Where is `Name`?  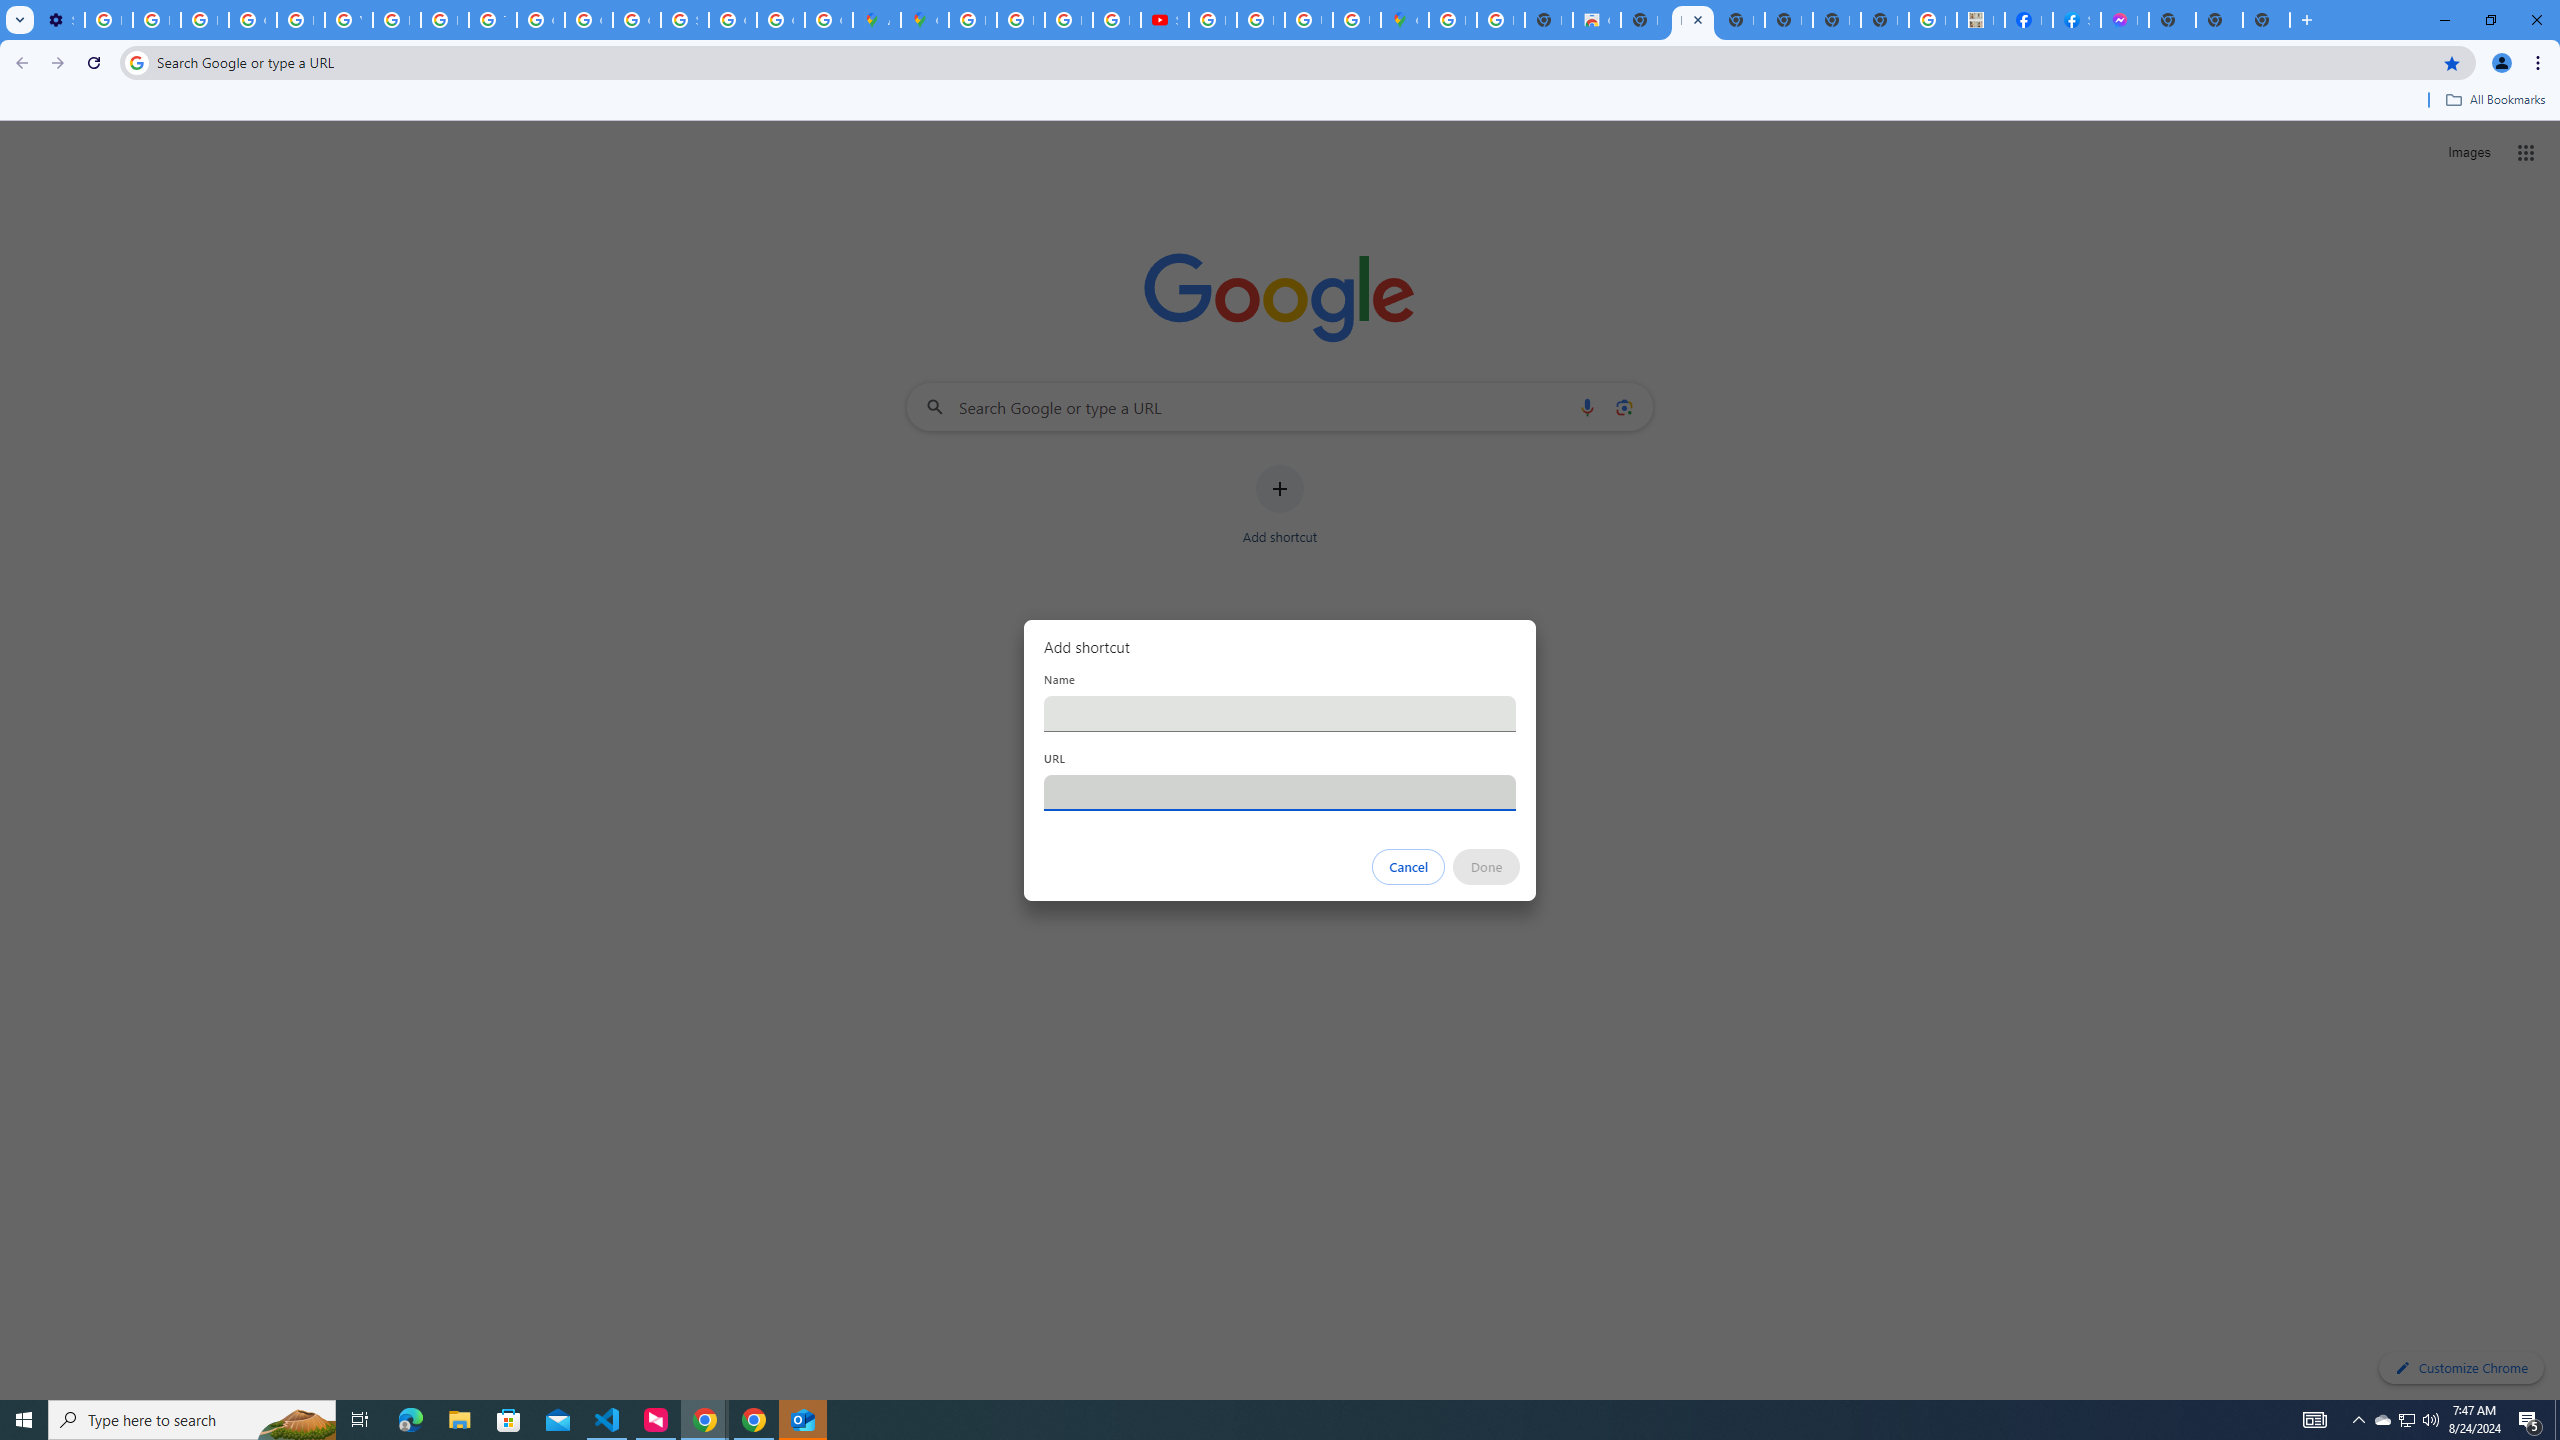 Name is located at coordinates (1280, 713).